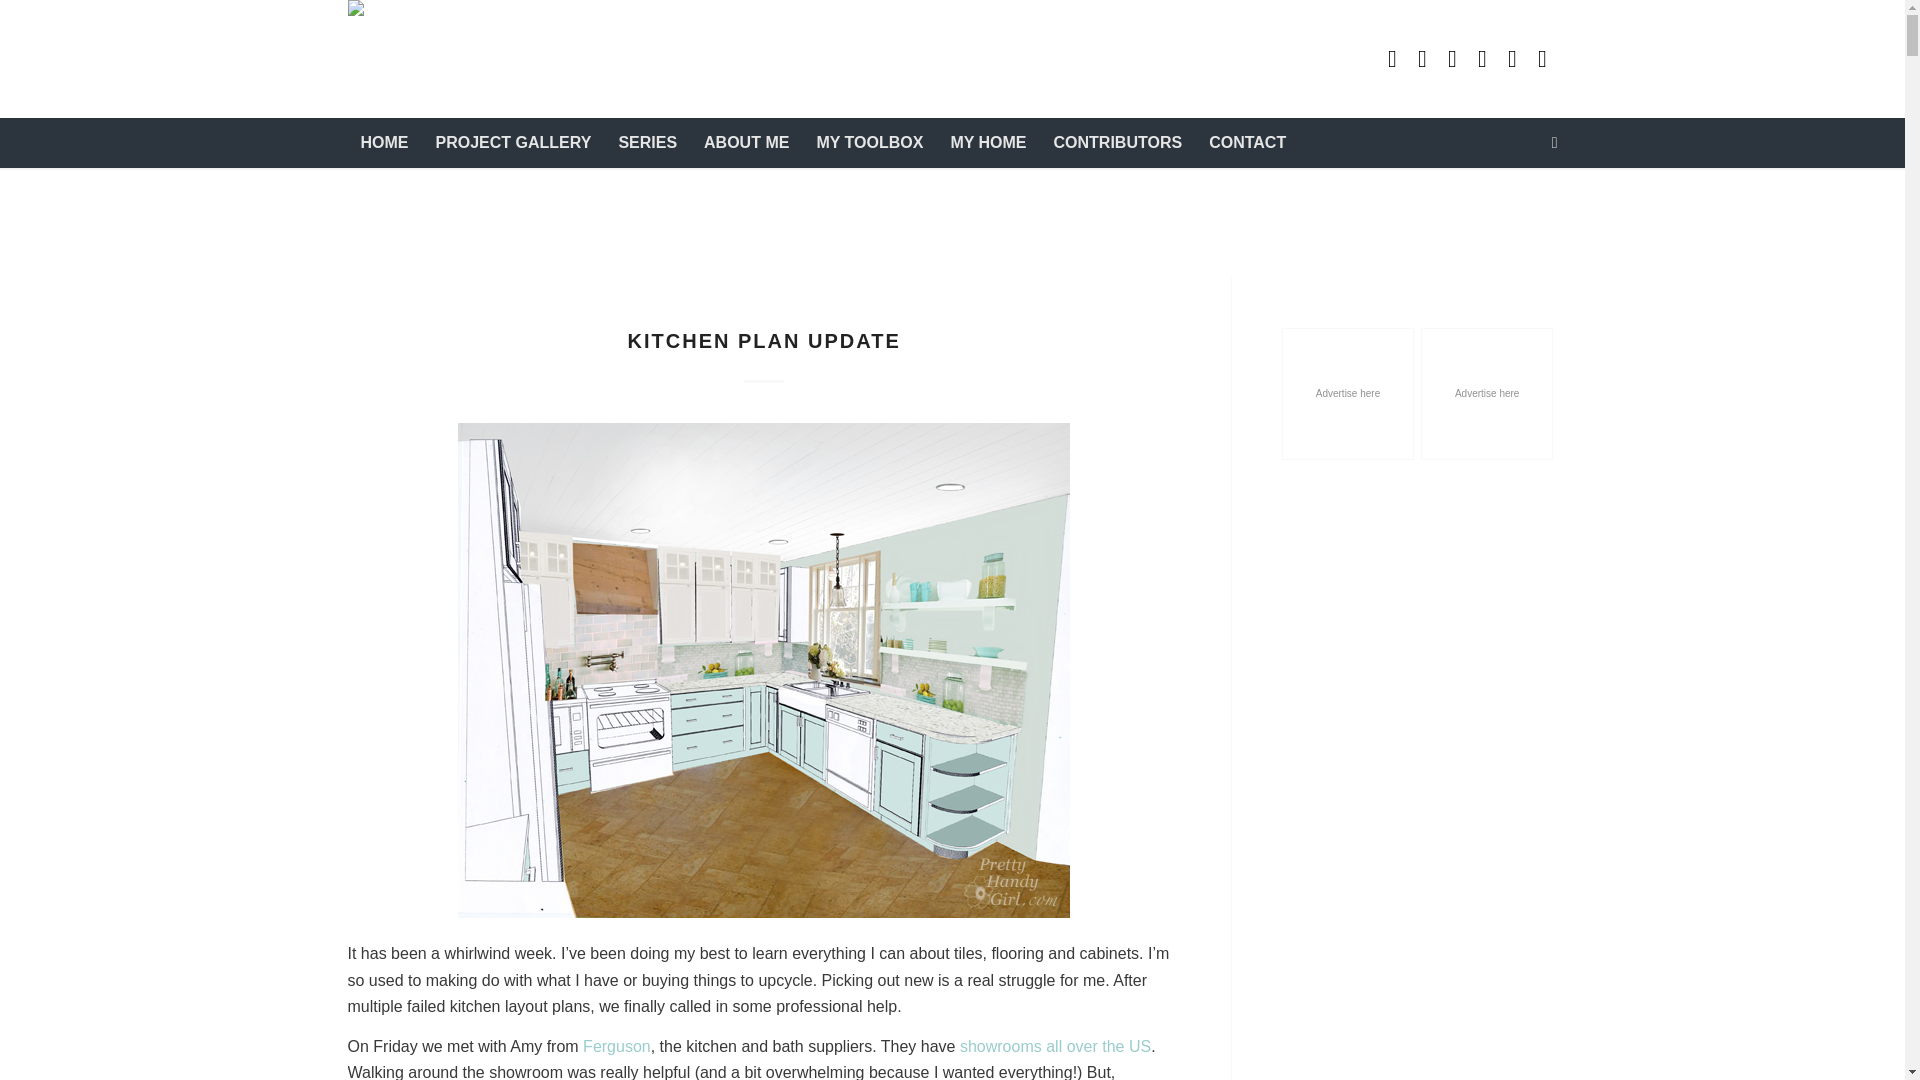  What do you see at coordinates (1118, 142) in the screenshot?
I see `CONTRIBUTORS` at bounding box center [1118, 142].